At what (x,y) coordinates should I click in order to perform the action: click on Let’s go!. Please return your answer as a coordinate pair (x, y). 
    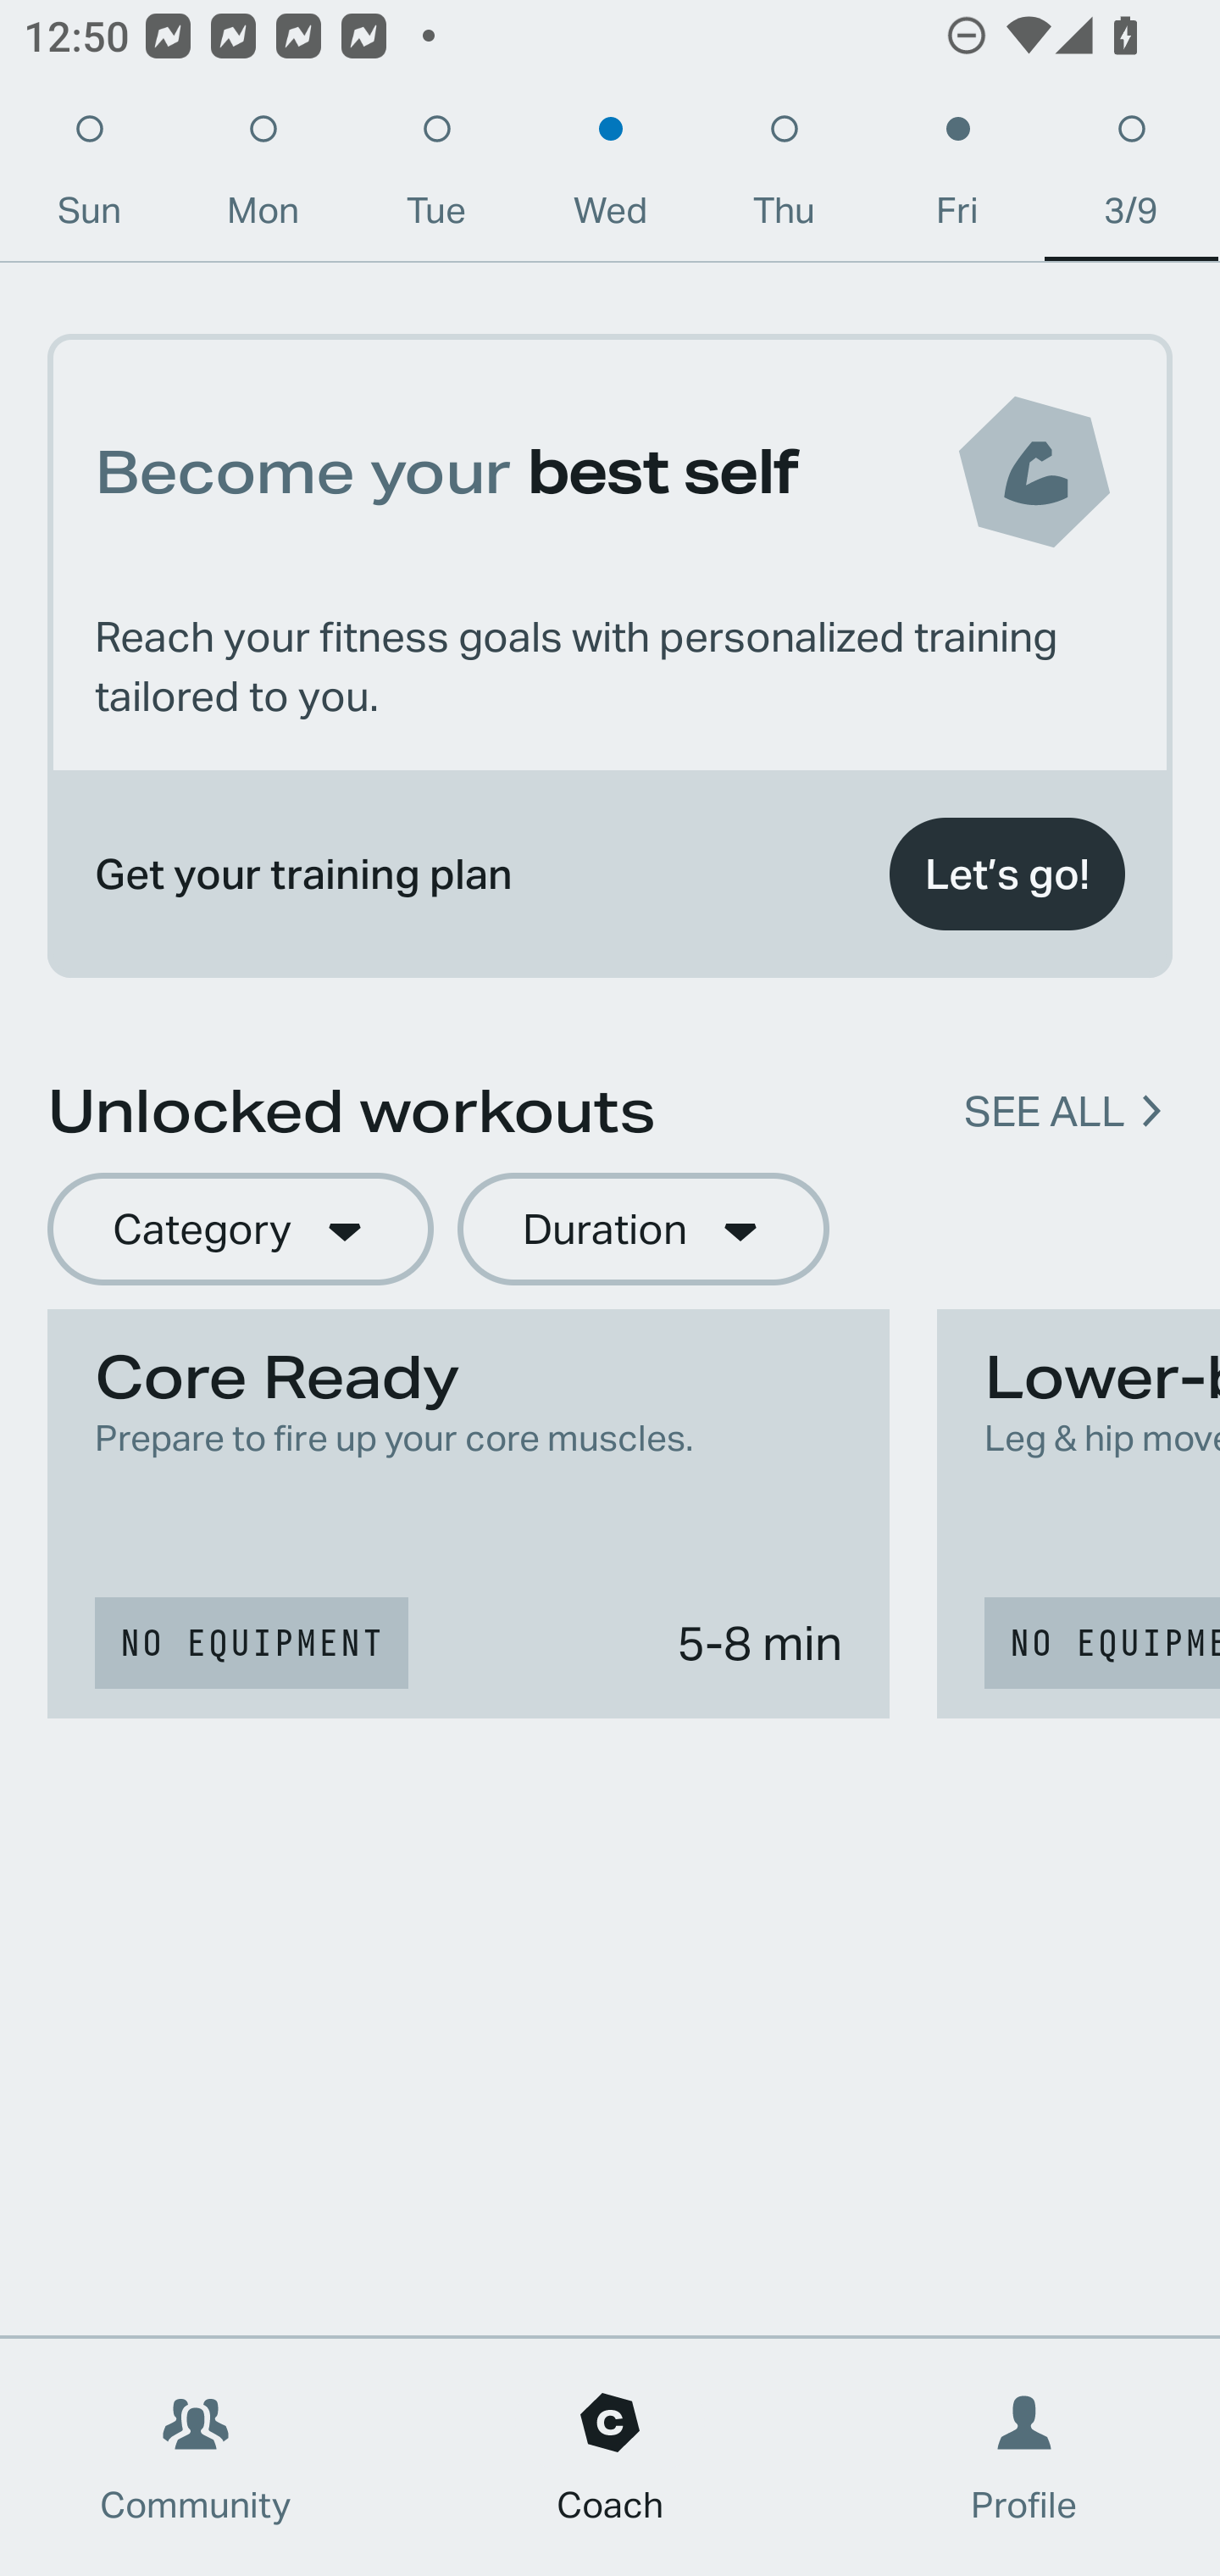
    Looking at the image, I should click on (1006, 874).